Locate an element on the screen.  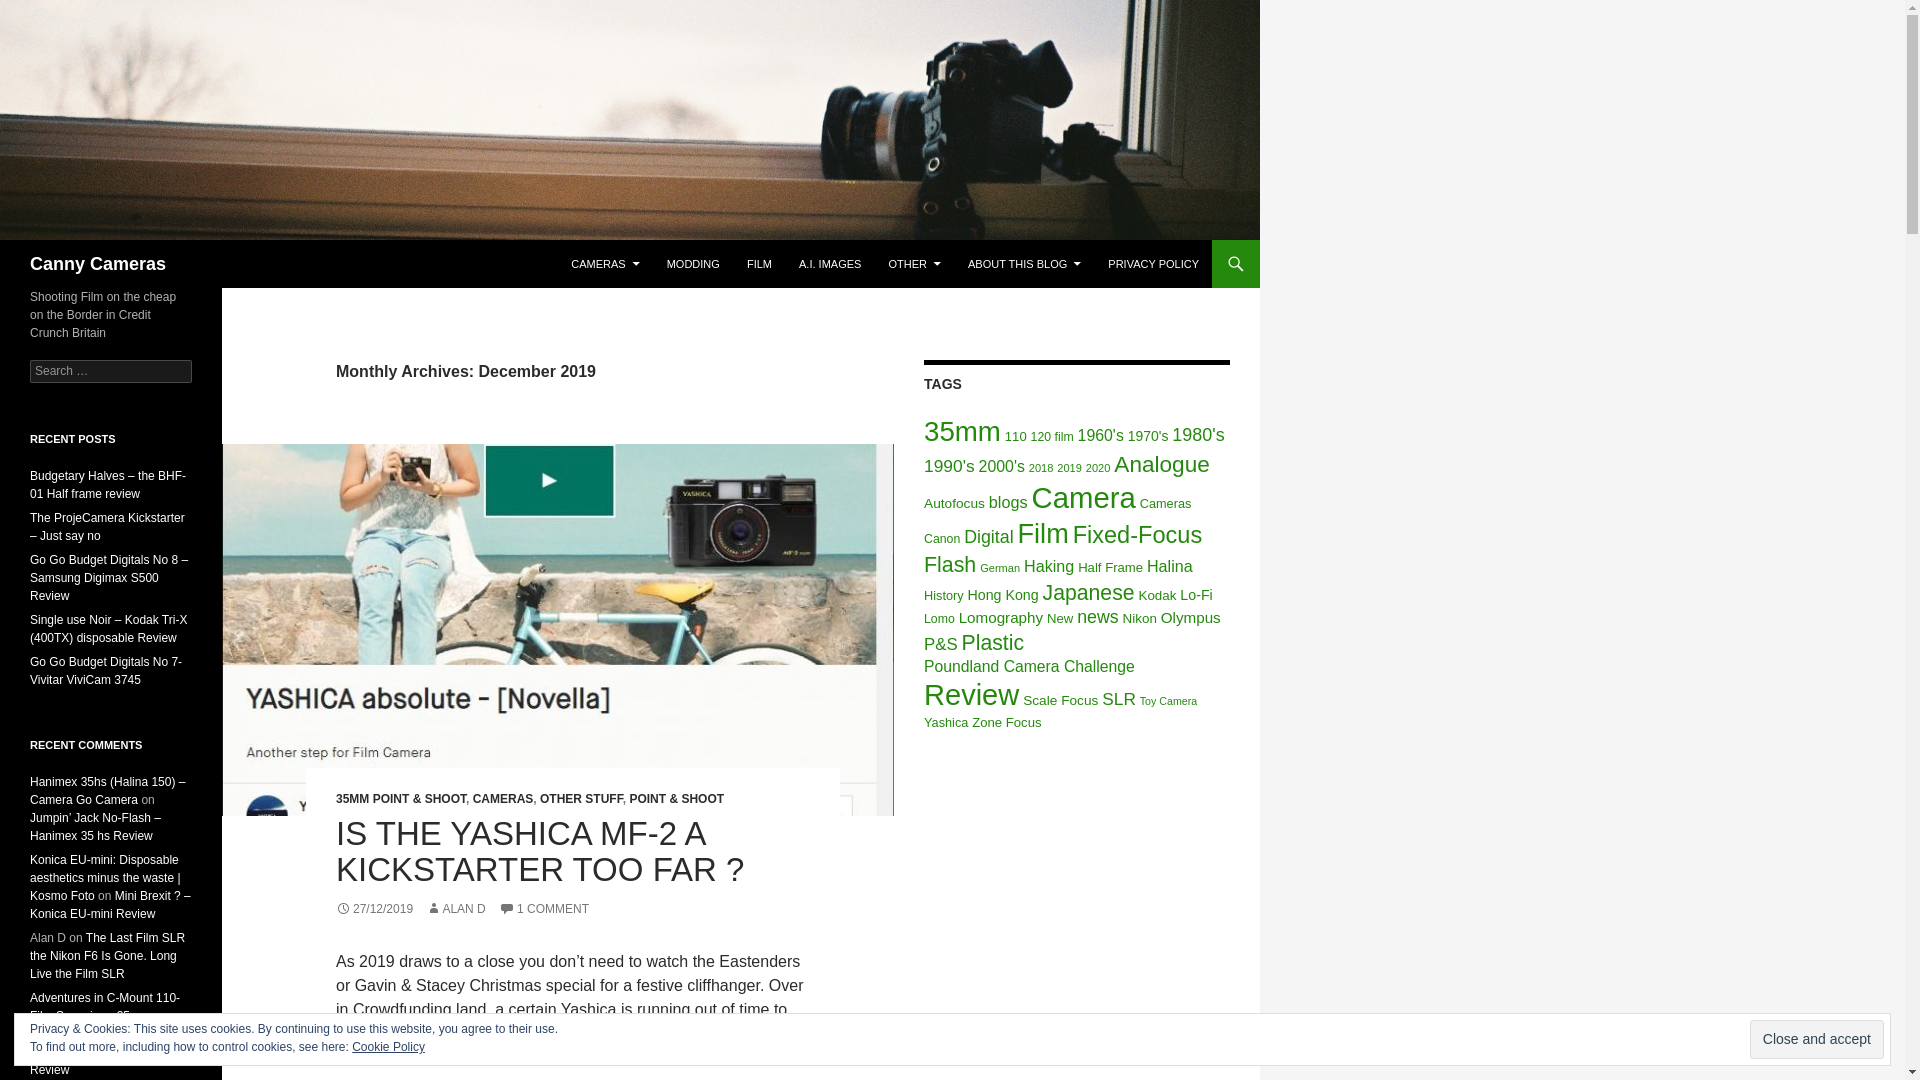
Close and accept is located at coordinates (1816, 1039).